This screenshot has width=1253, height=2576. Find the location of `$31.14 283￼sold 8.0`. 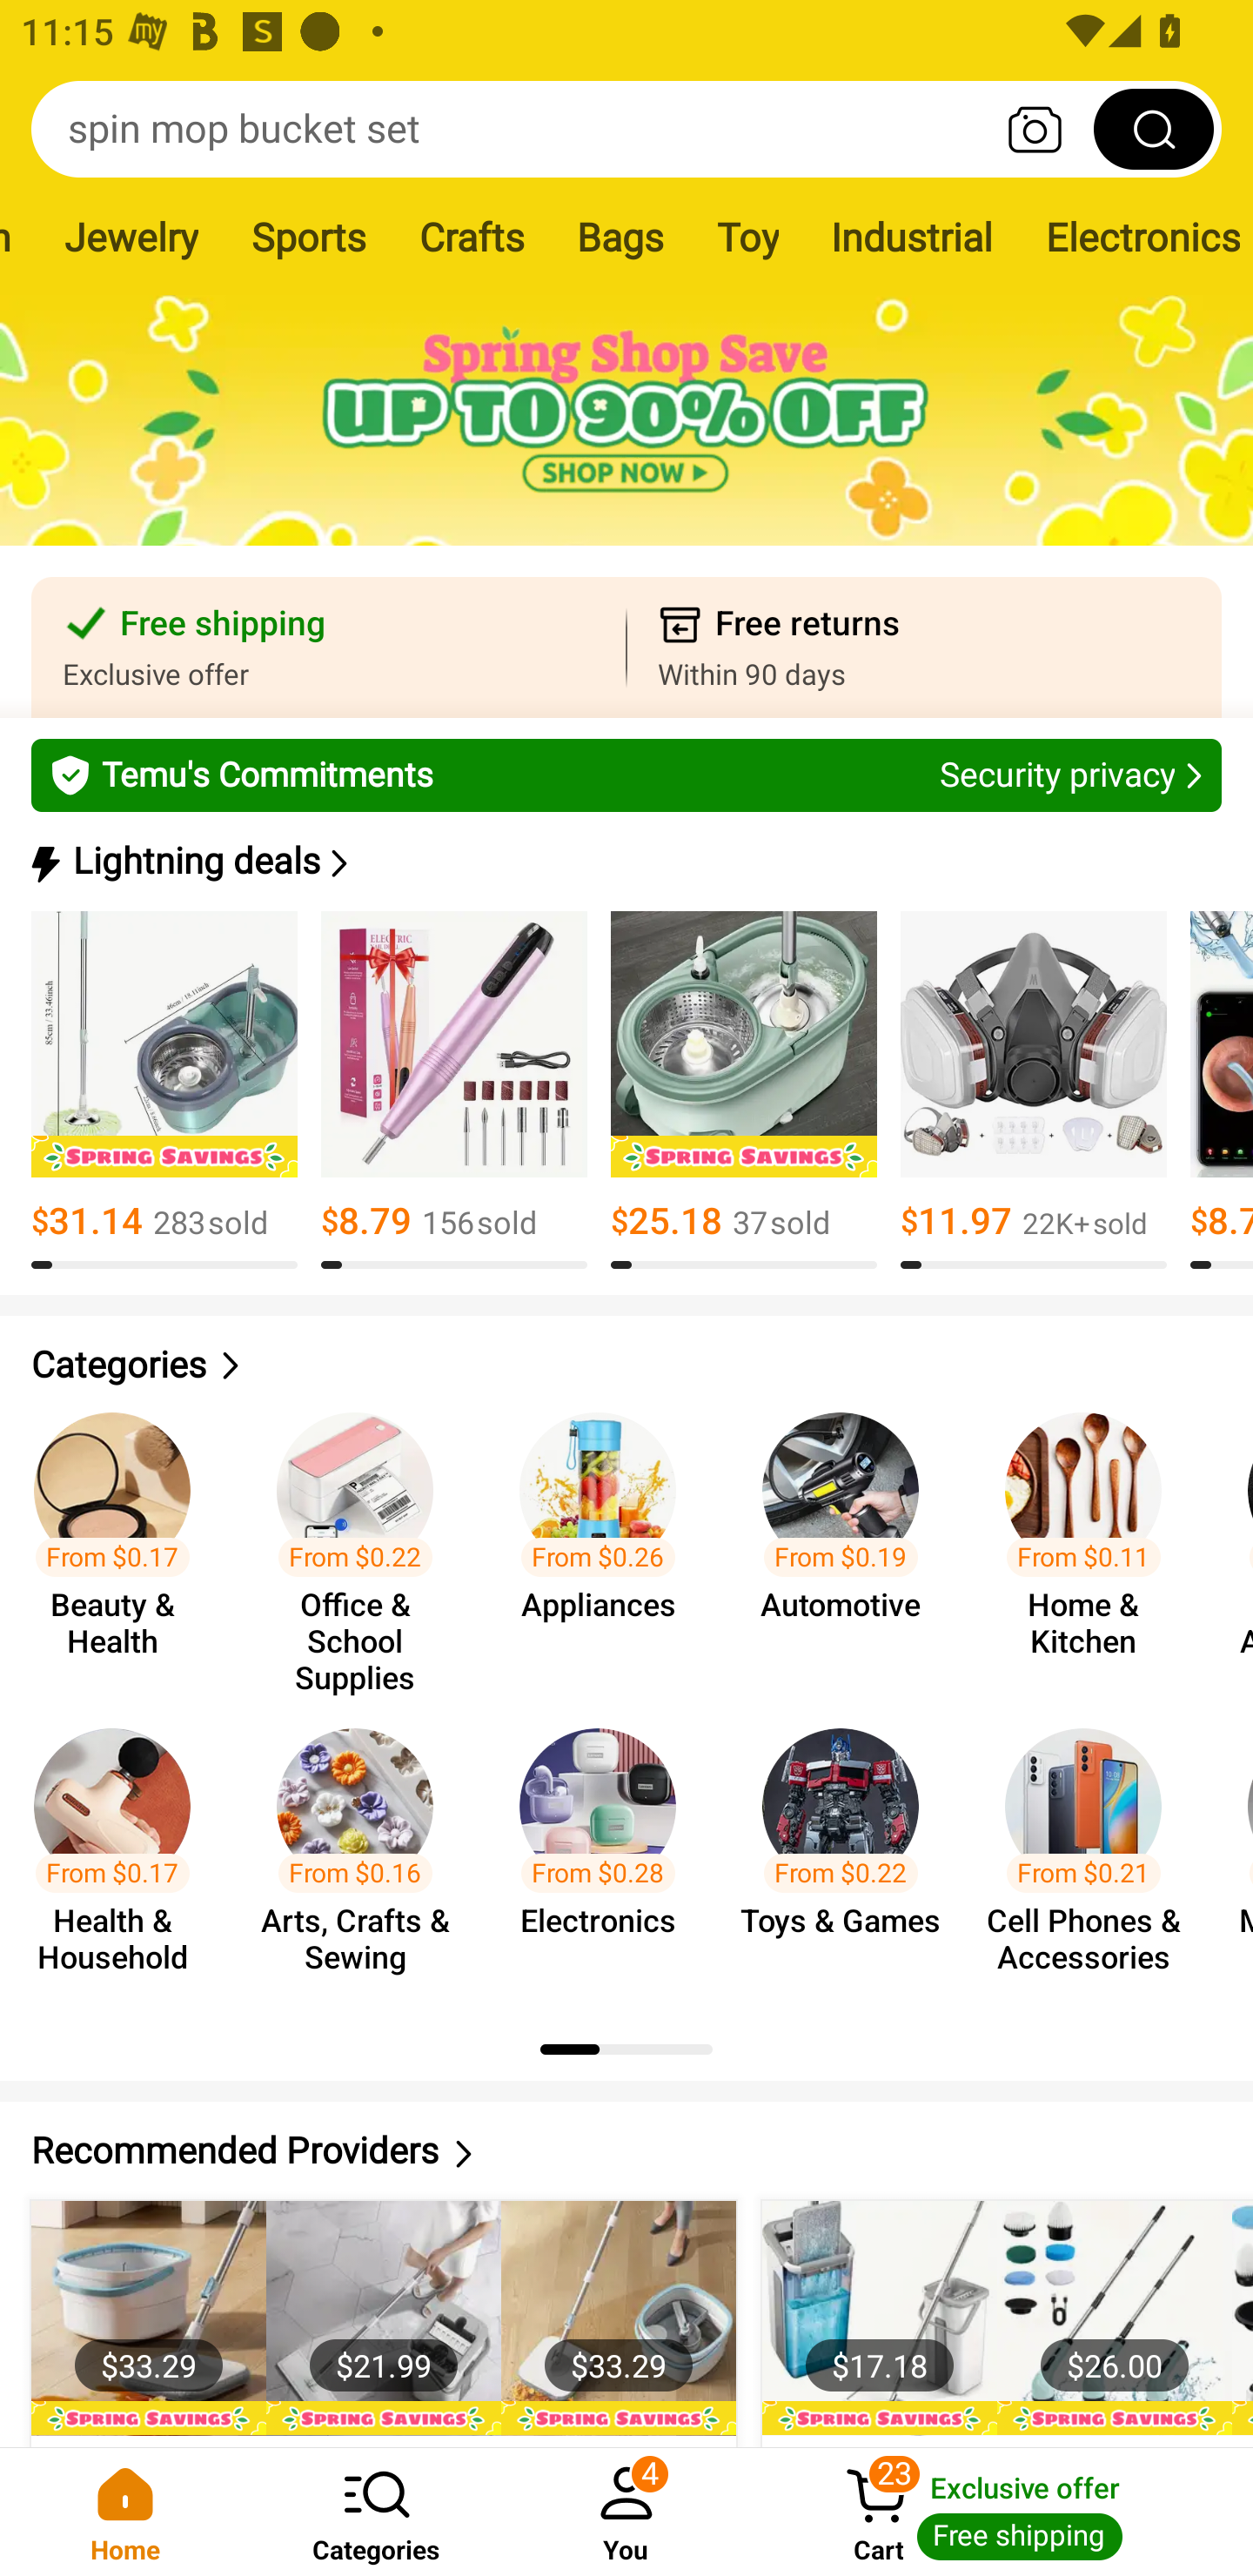

$31.14 283￼sold 8.0 is located at coordinates (164, 1090).